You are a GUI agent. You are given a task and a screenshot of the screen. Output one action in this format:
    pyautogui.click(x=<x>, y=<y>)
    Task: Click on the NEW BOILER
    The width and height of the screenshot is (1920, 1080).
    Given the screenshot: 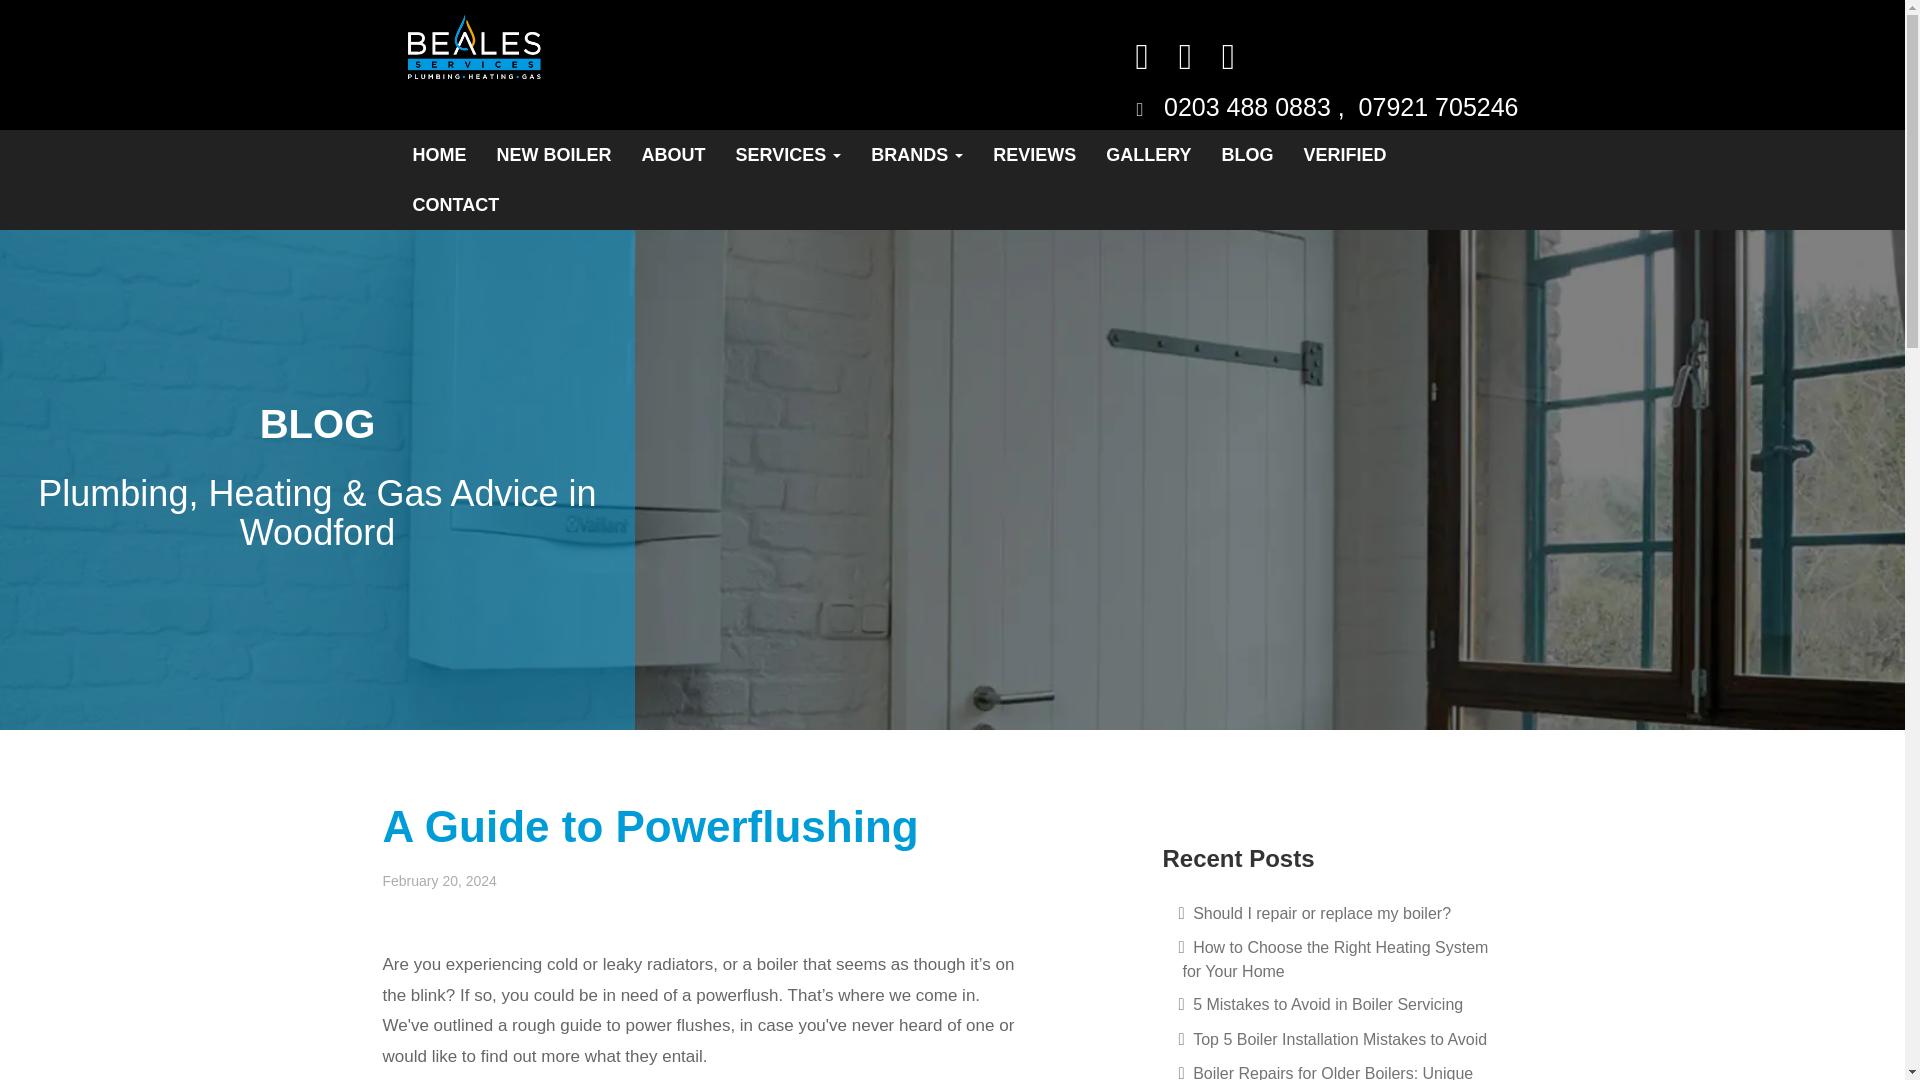 What is the action you would take?
    pyautogui.click(x=554, y=154)
    